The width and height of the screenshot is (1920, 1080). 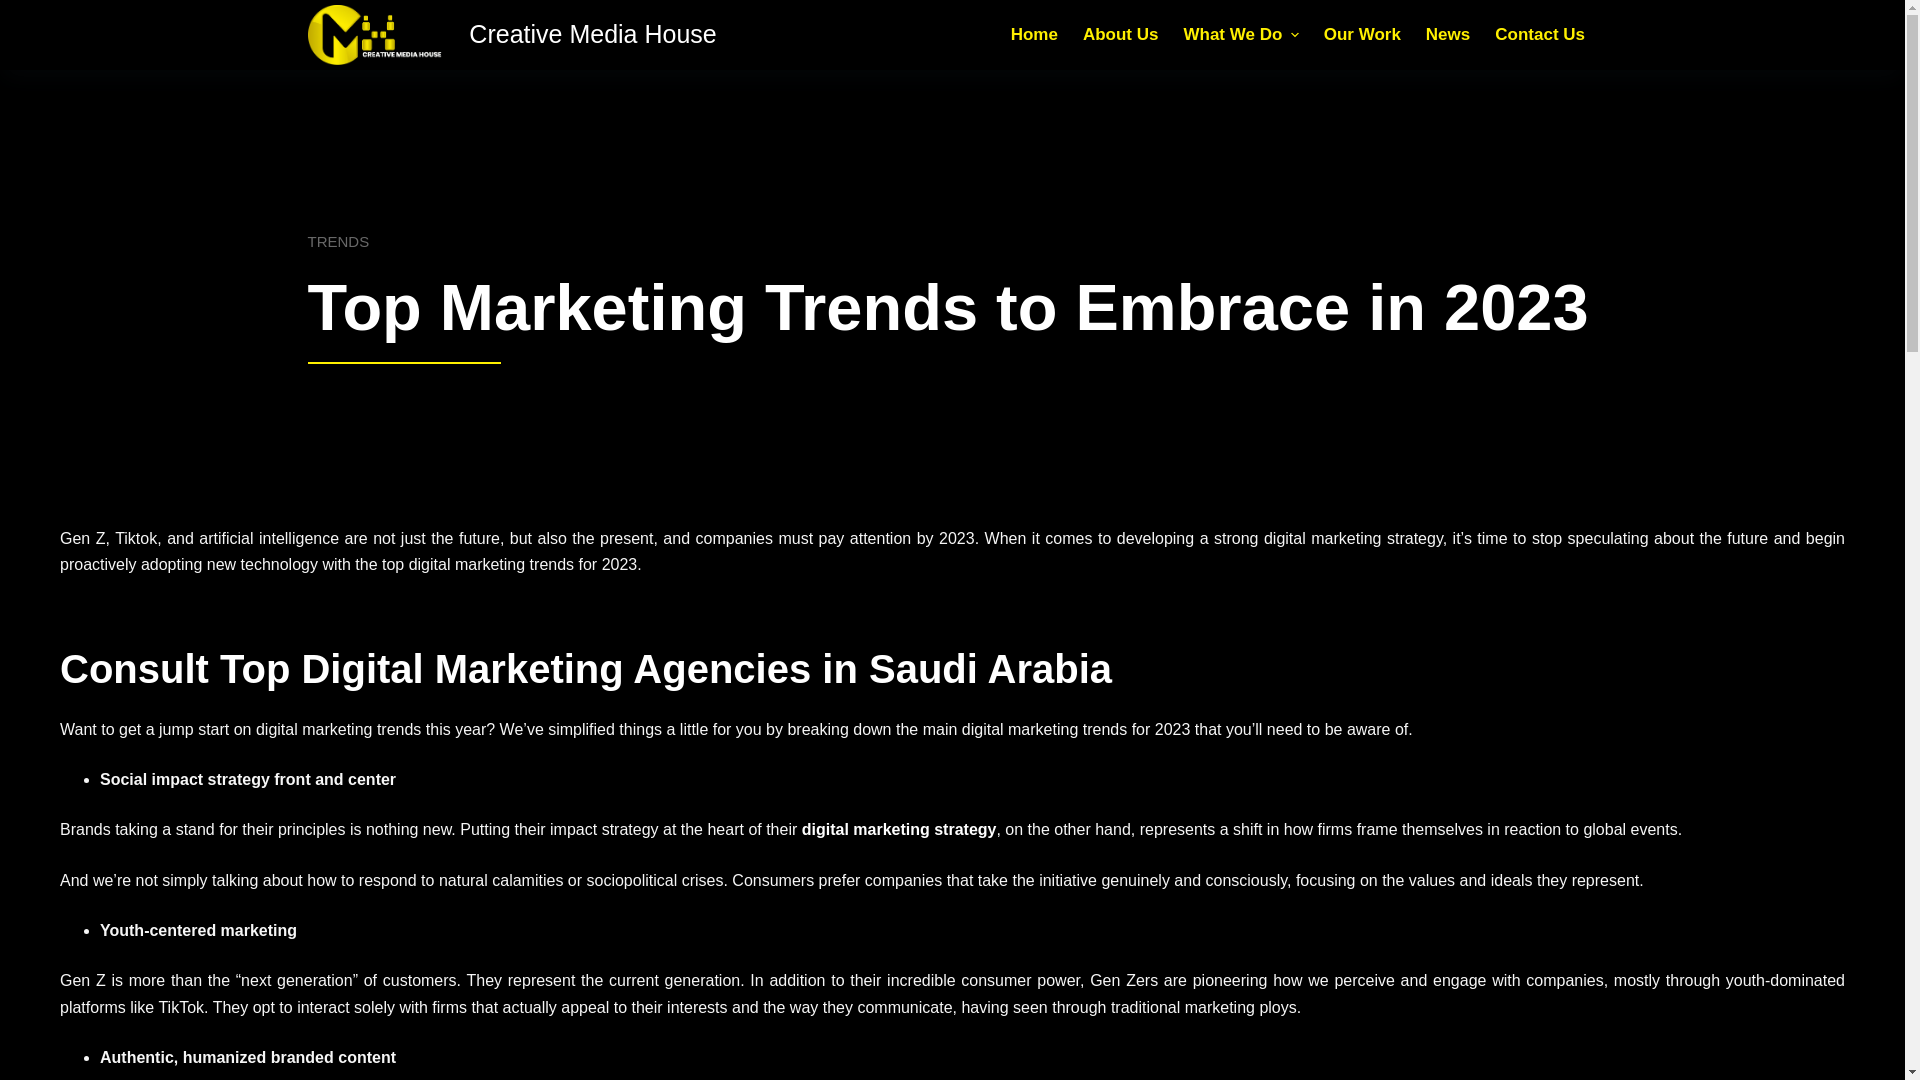 What do you see at coordinates (1241, 34) in the screenshot?
I see `What We Do` at bounding box center [1241, 34].